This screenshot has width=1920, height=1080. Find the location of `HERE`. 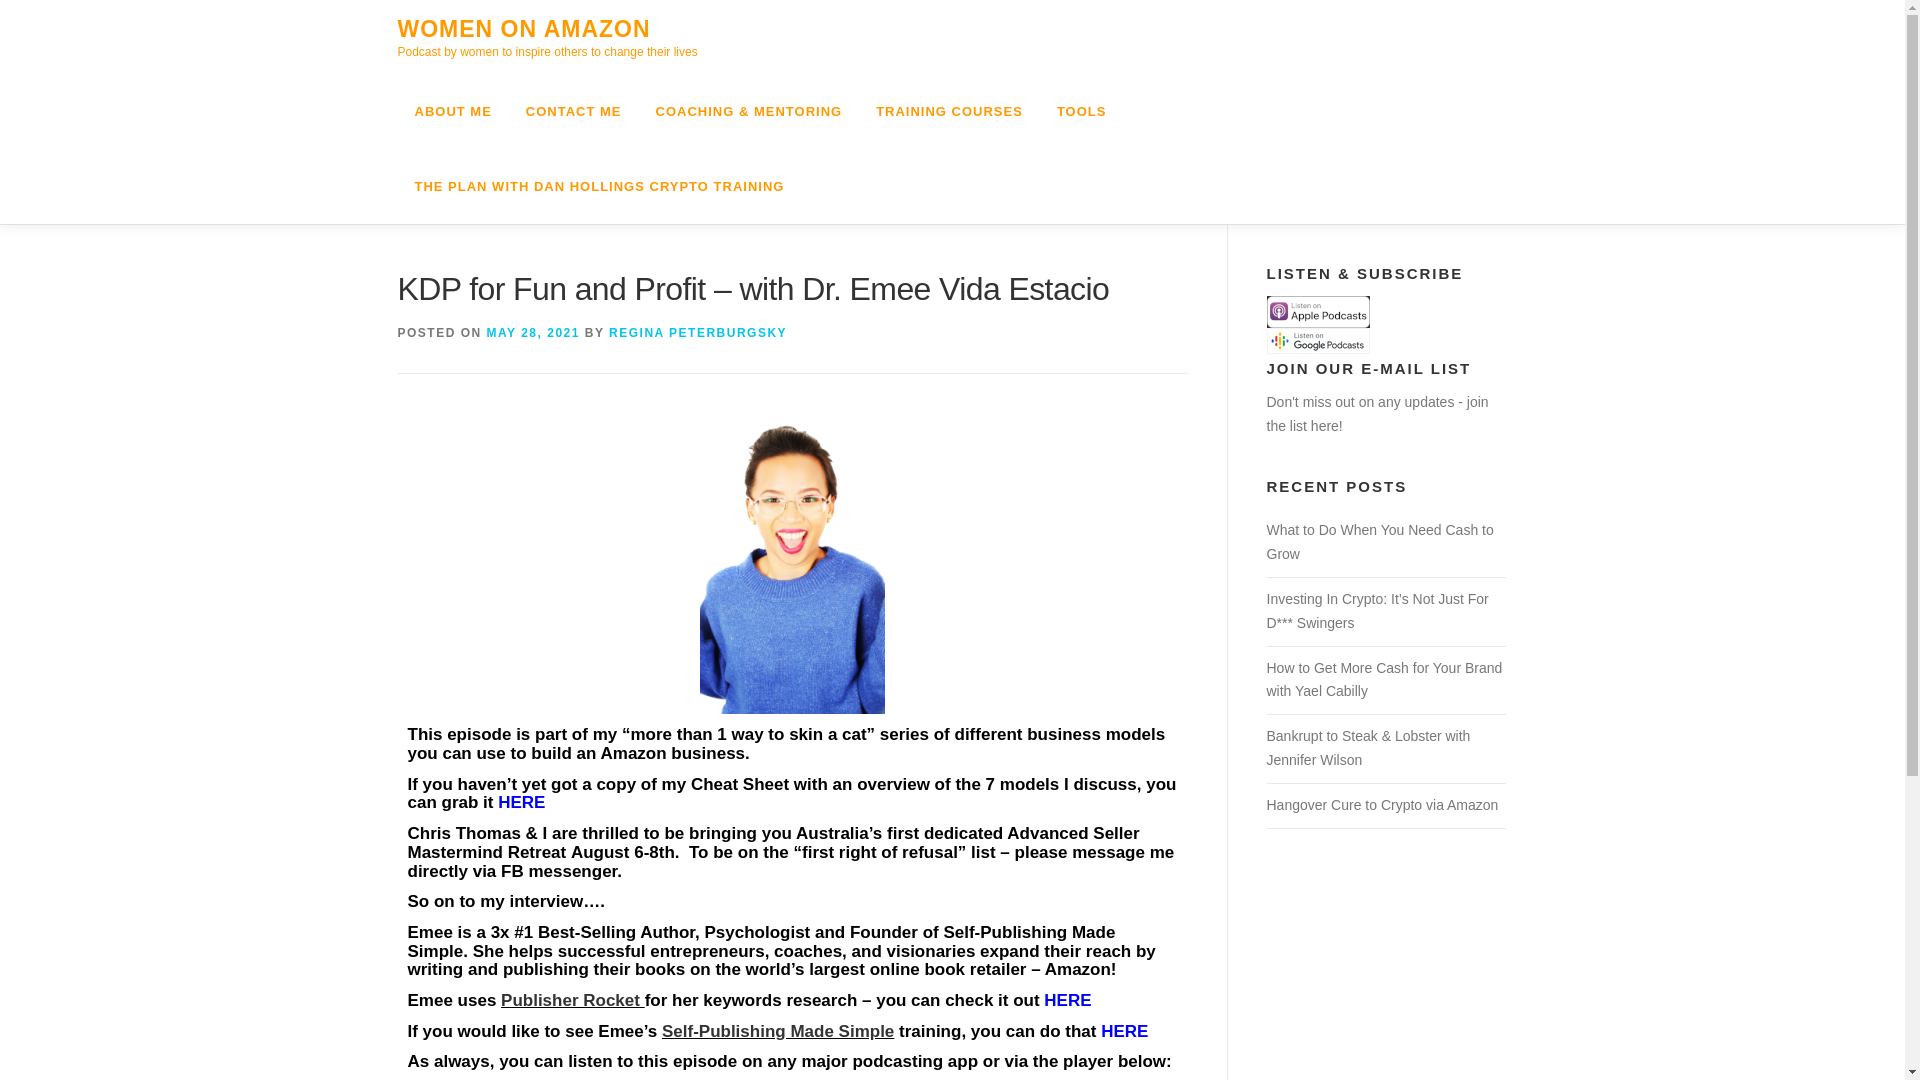

HERE is located at coordinates (1067, 1000).